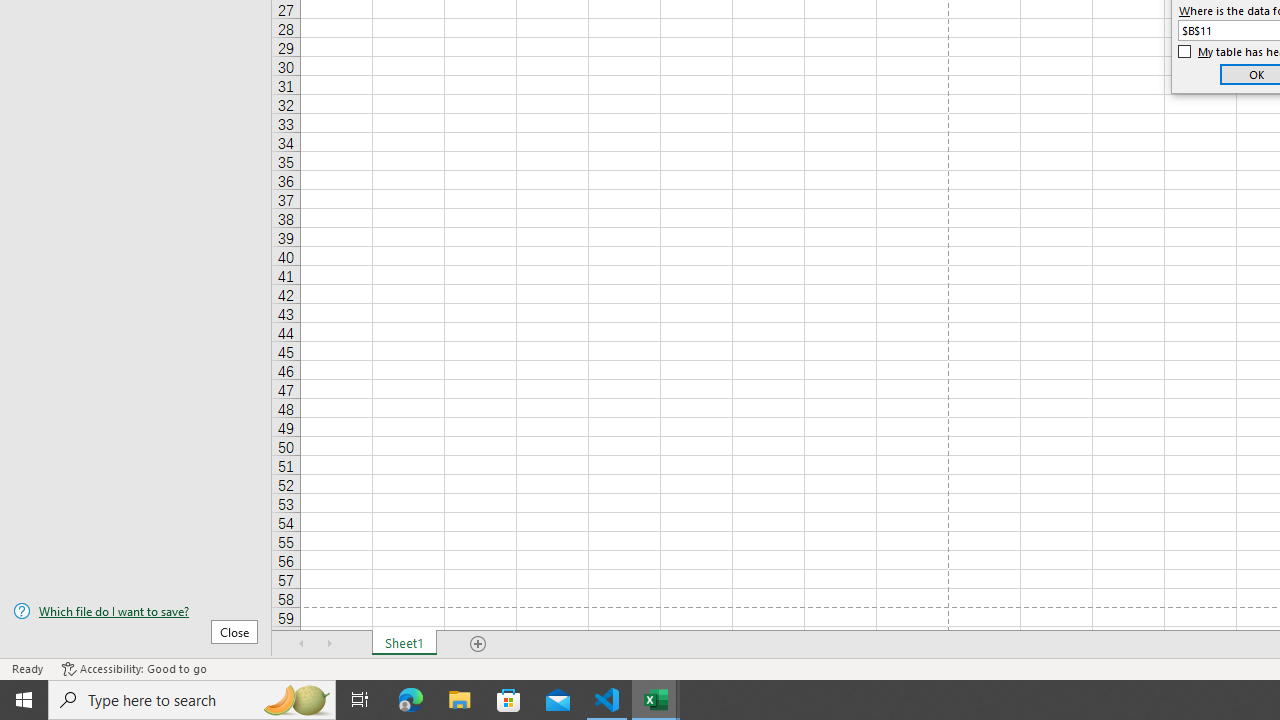 The height and width of the screenshot is (720, 1280). Describe the element at coordinates (136, 611) in the screenshot. I see `Which file do I want to save?` at that location.